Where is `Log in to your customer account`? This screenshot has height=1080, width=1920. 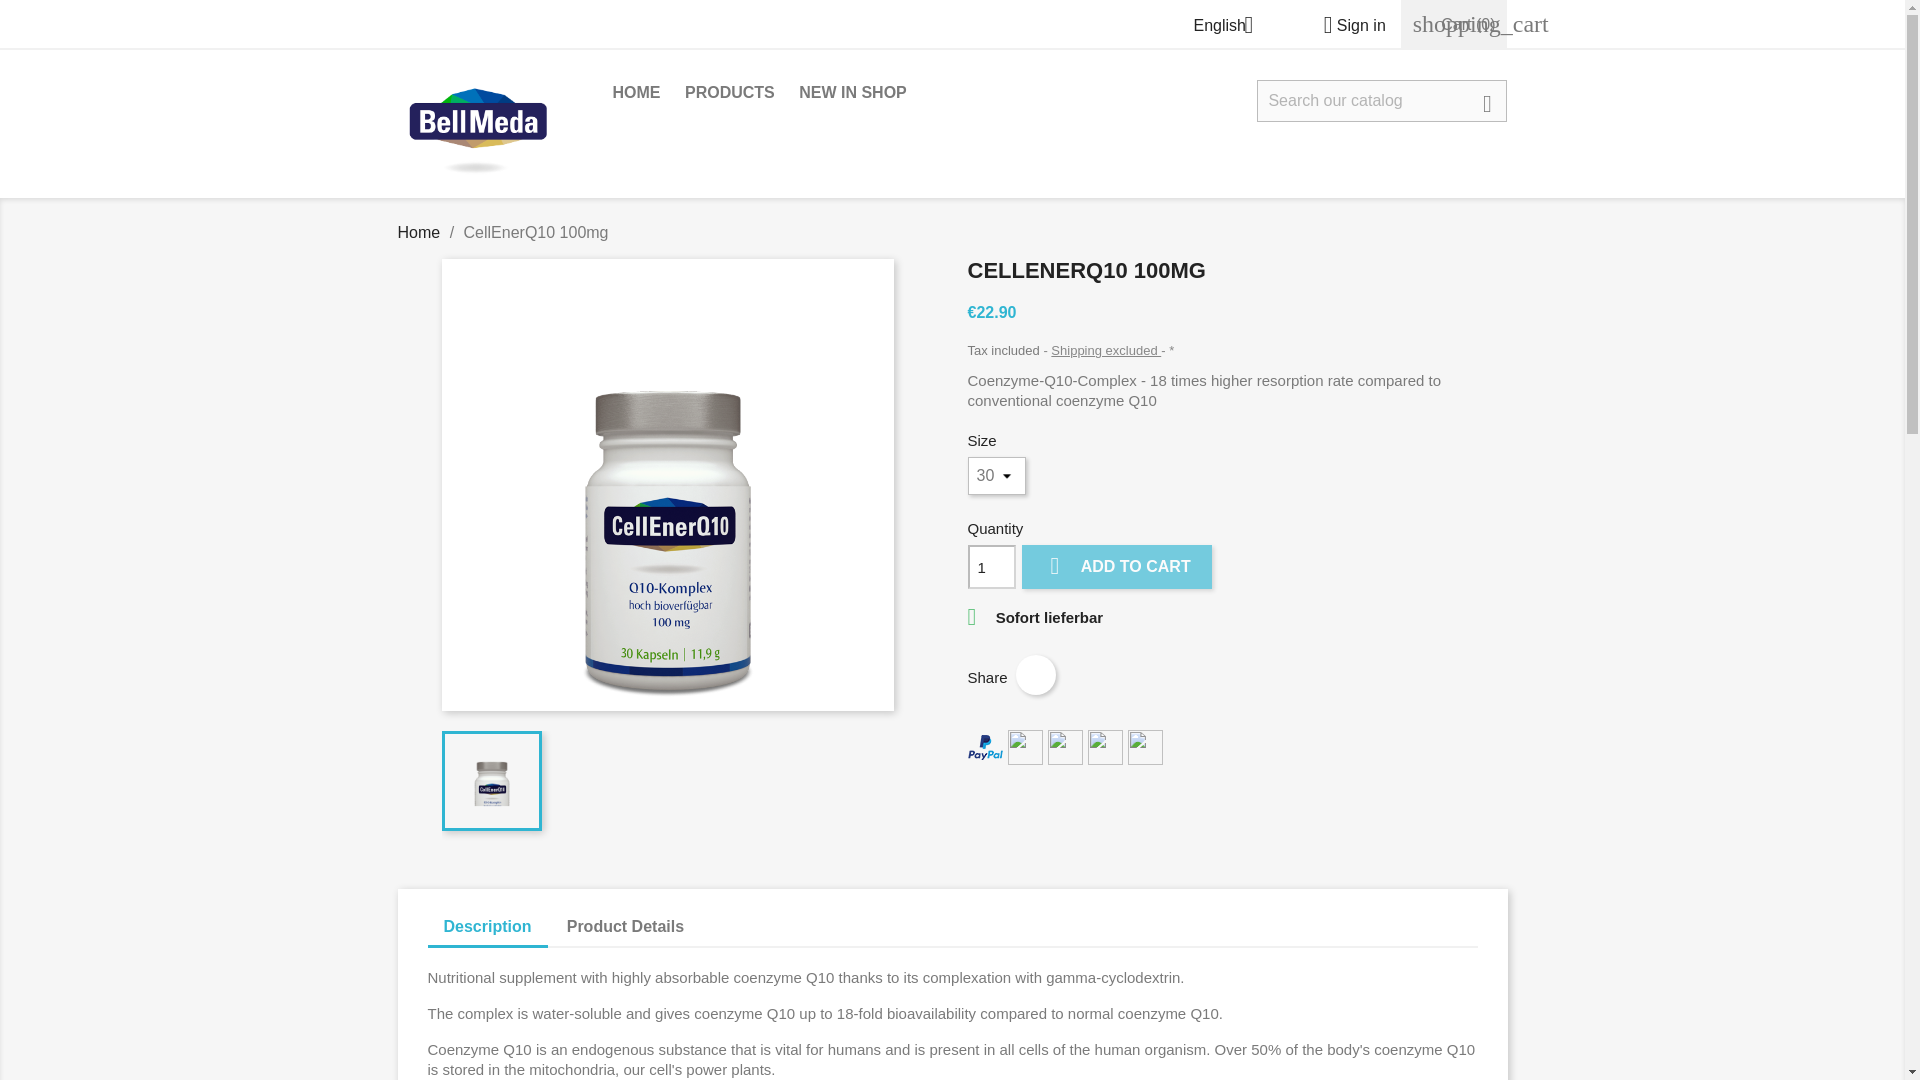
Log in to your customer account is located at coordinates (1346, 25).